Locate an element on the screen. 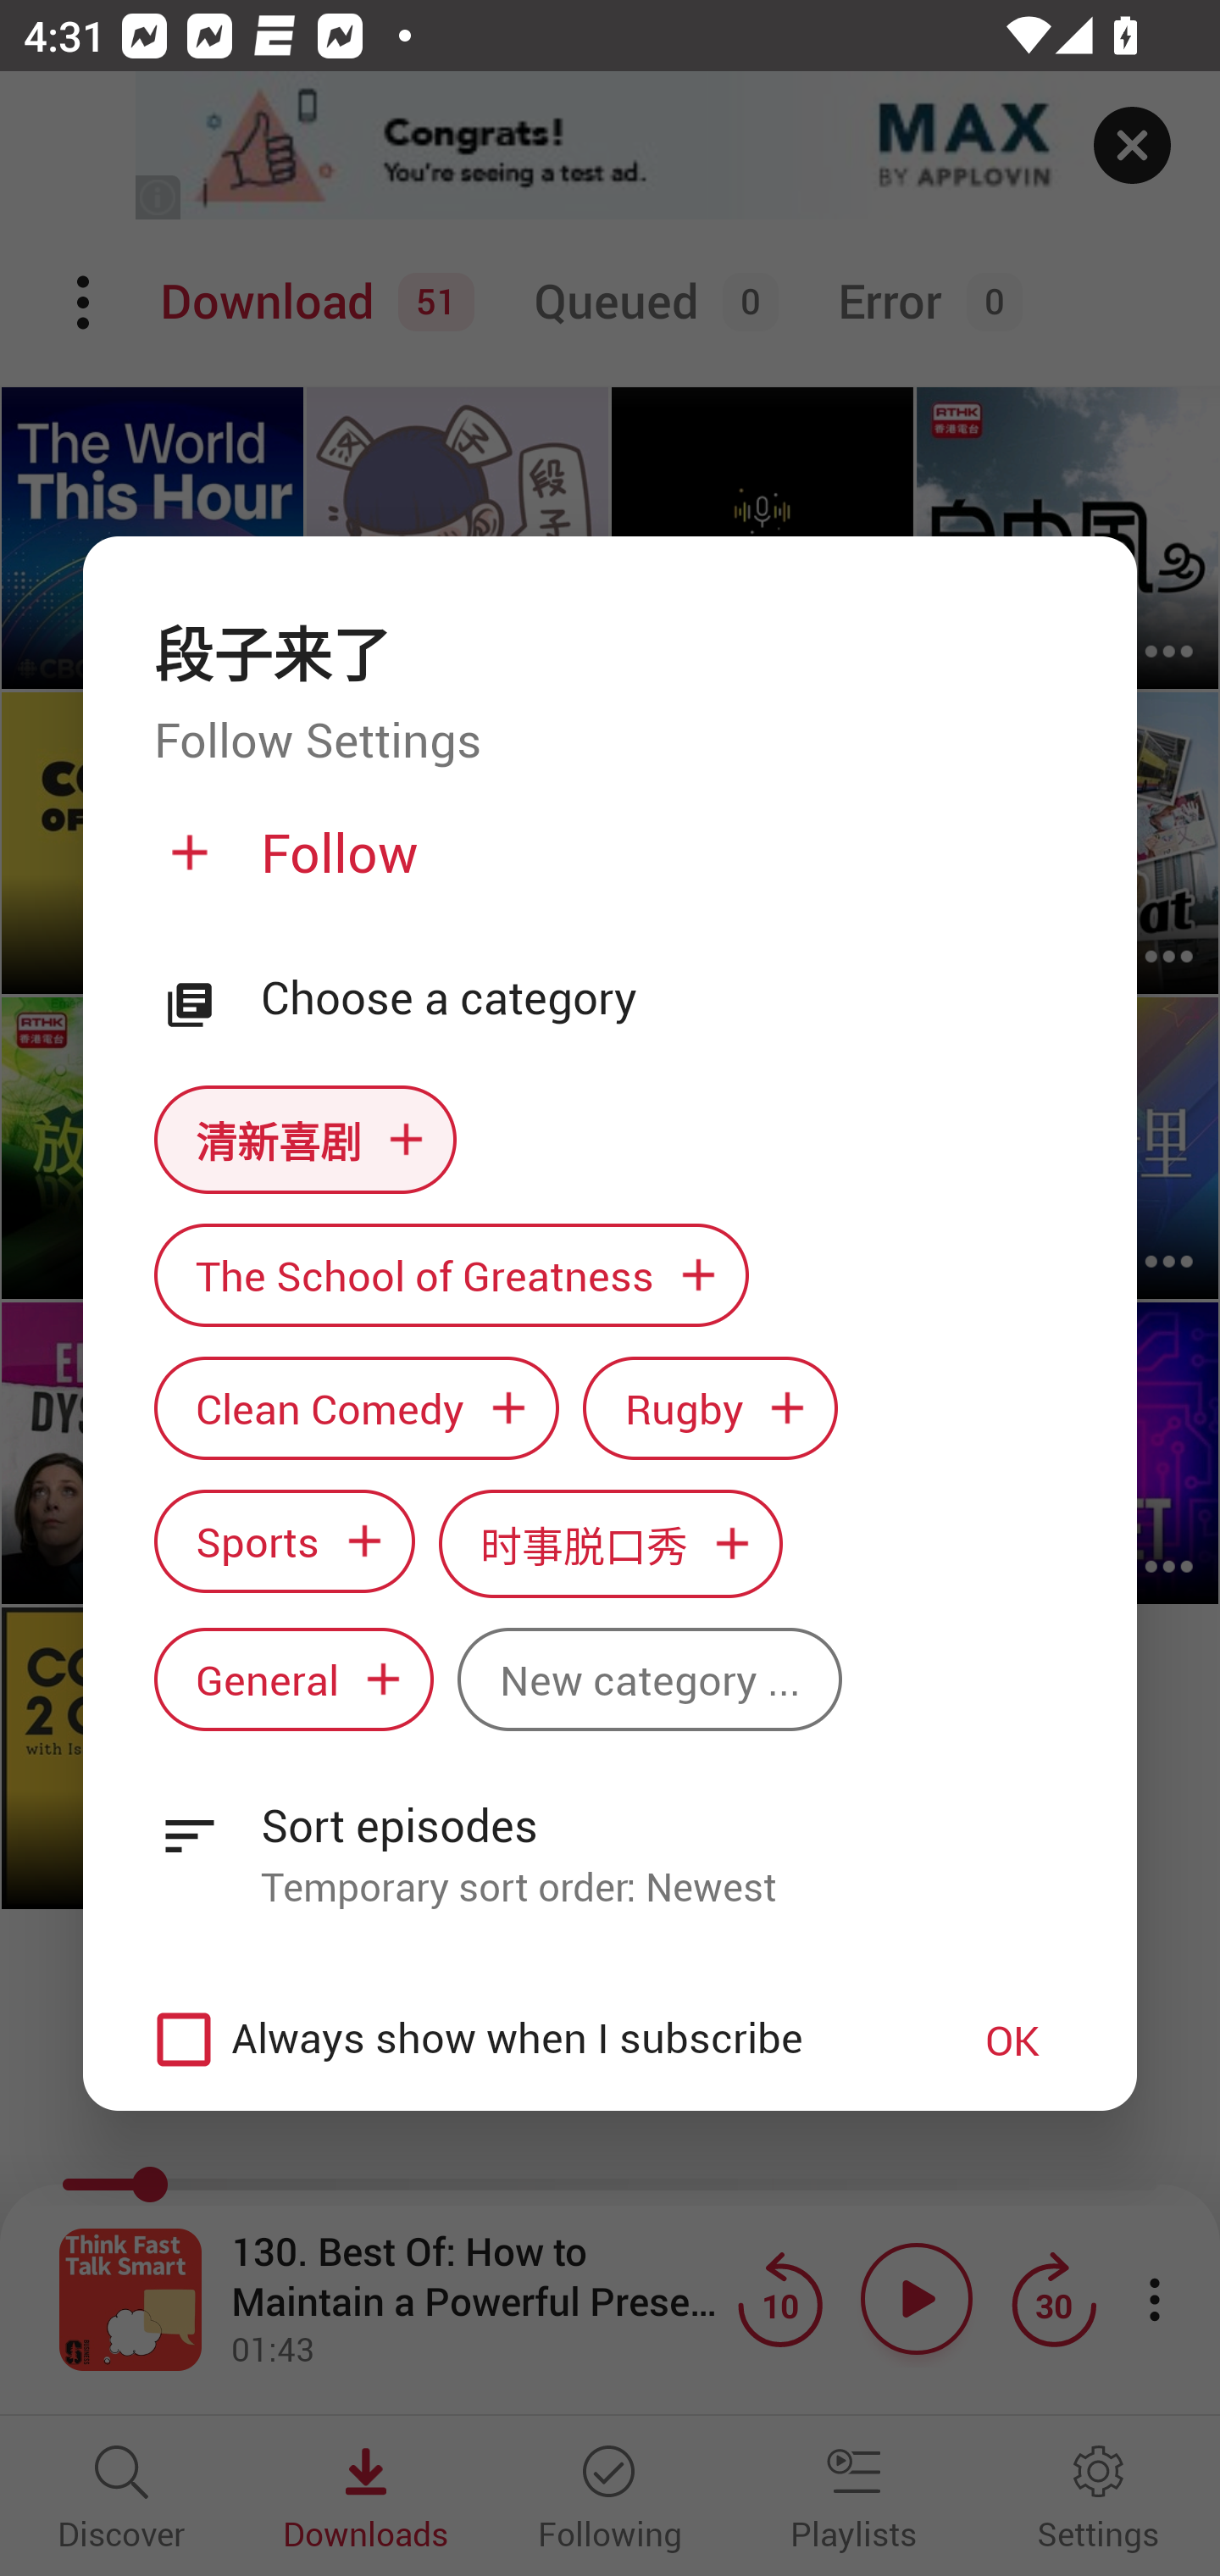 The image size is (1220, 2576). 时事脱口秀 is located at coordinates (611, 1542).